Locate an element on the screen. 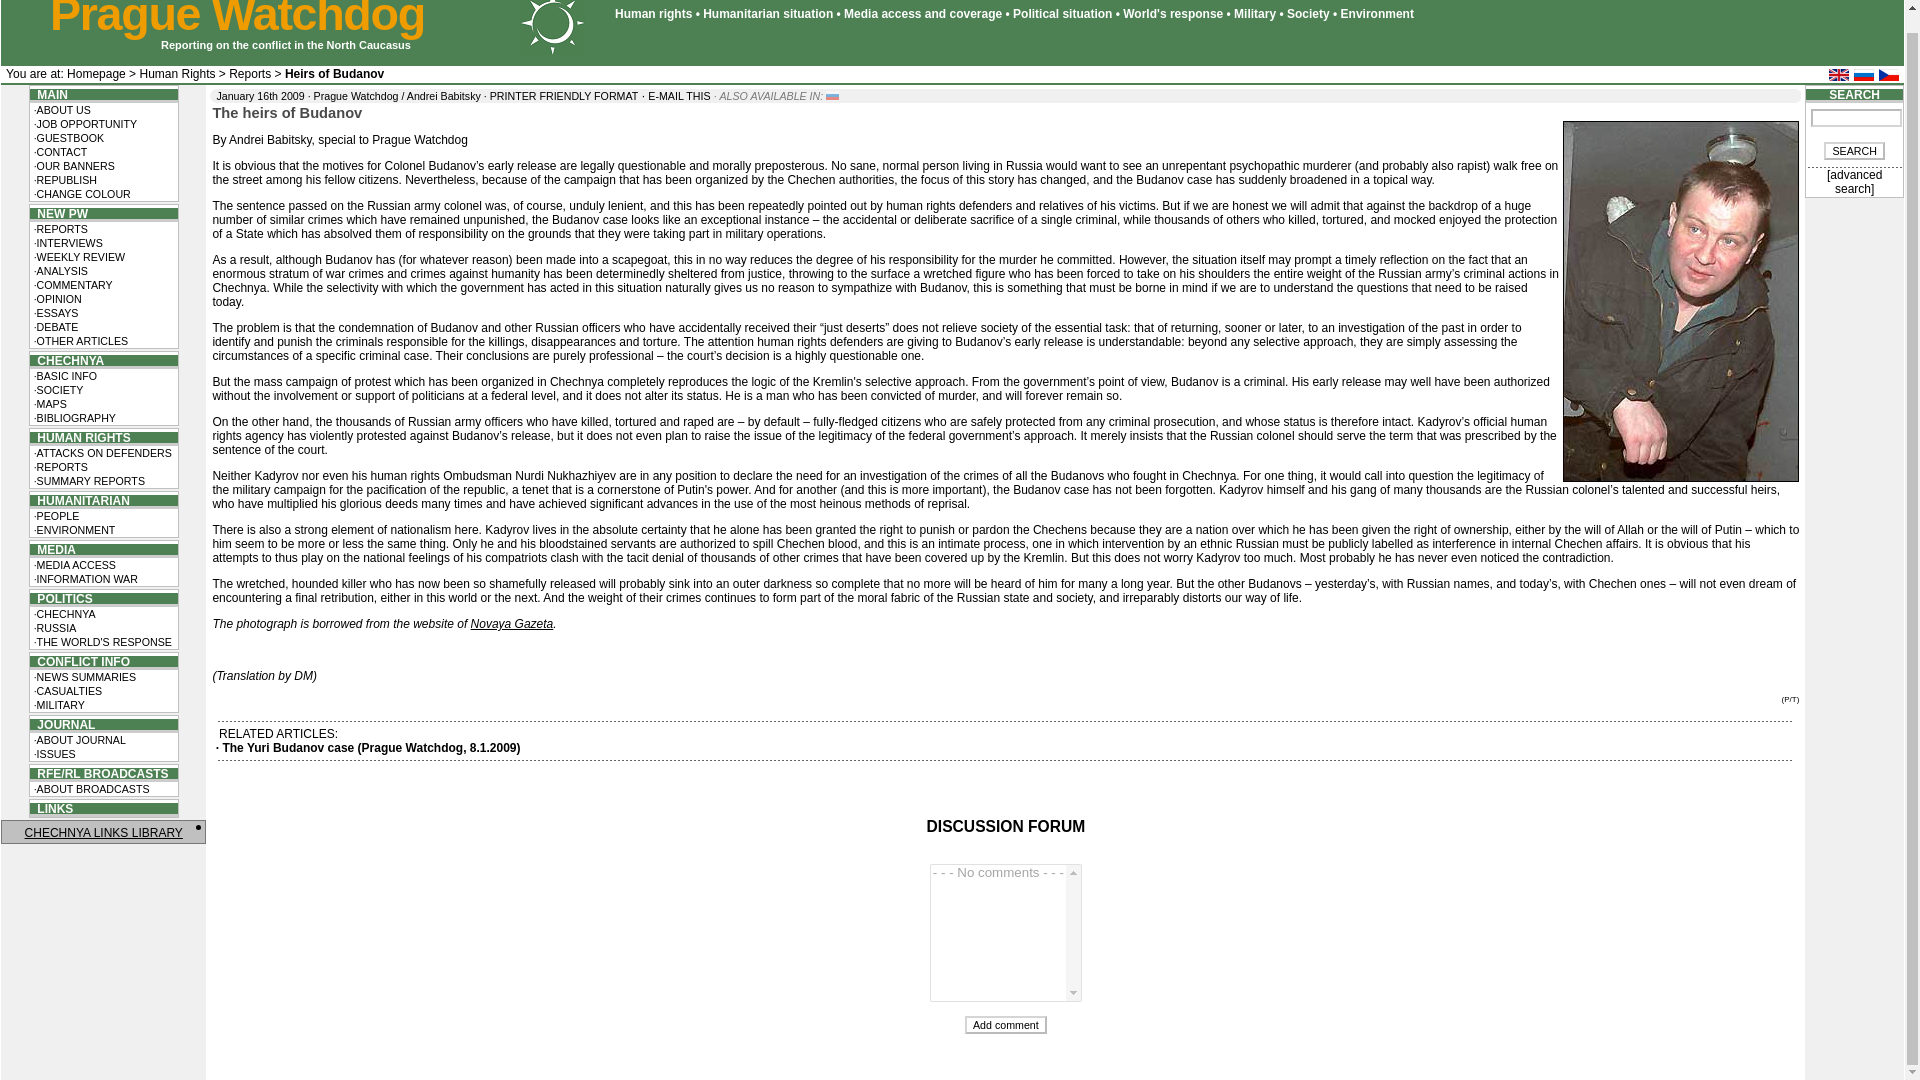 The height and width of the screenshot is (1080, 1920).   HUMAN RIGHTS is located at coordinates (80, 437).